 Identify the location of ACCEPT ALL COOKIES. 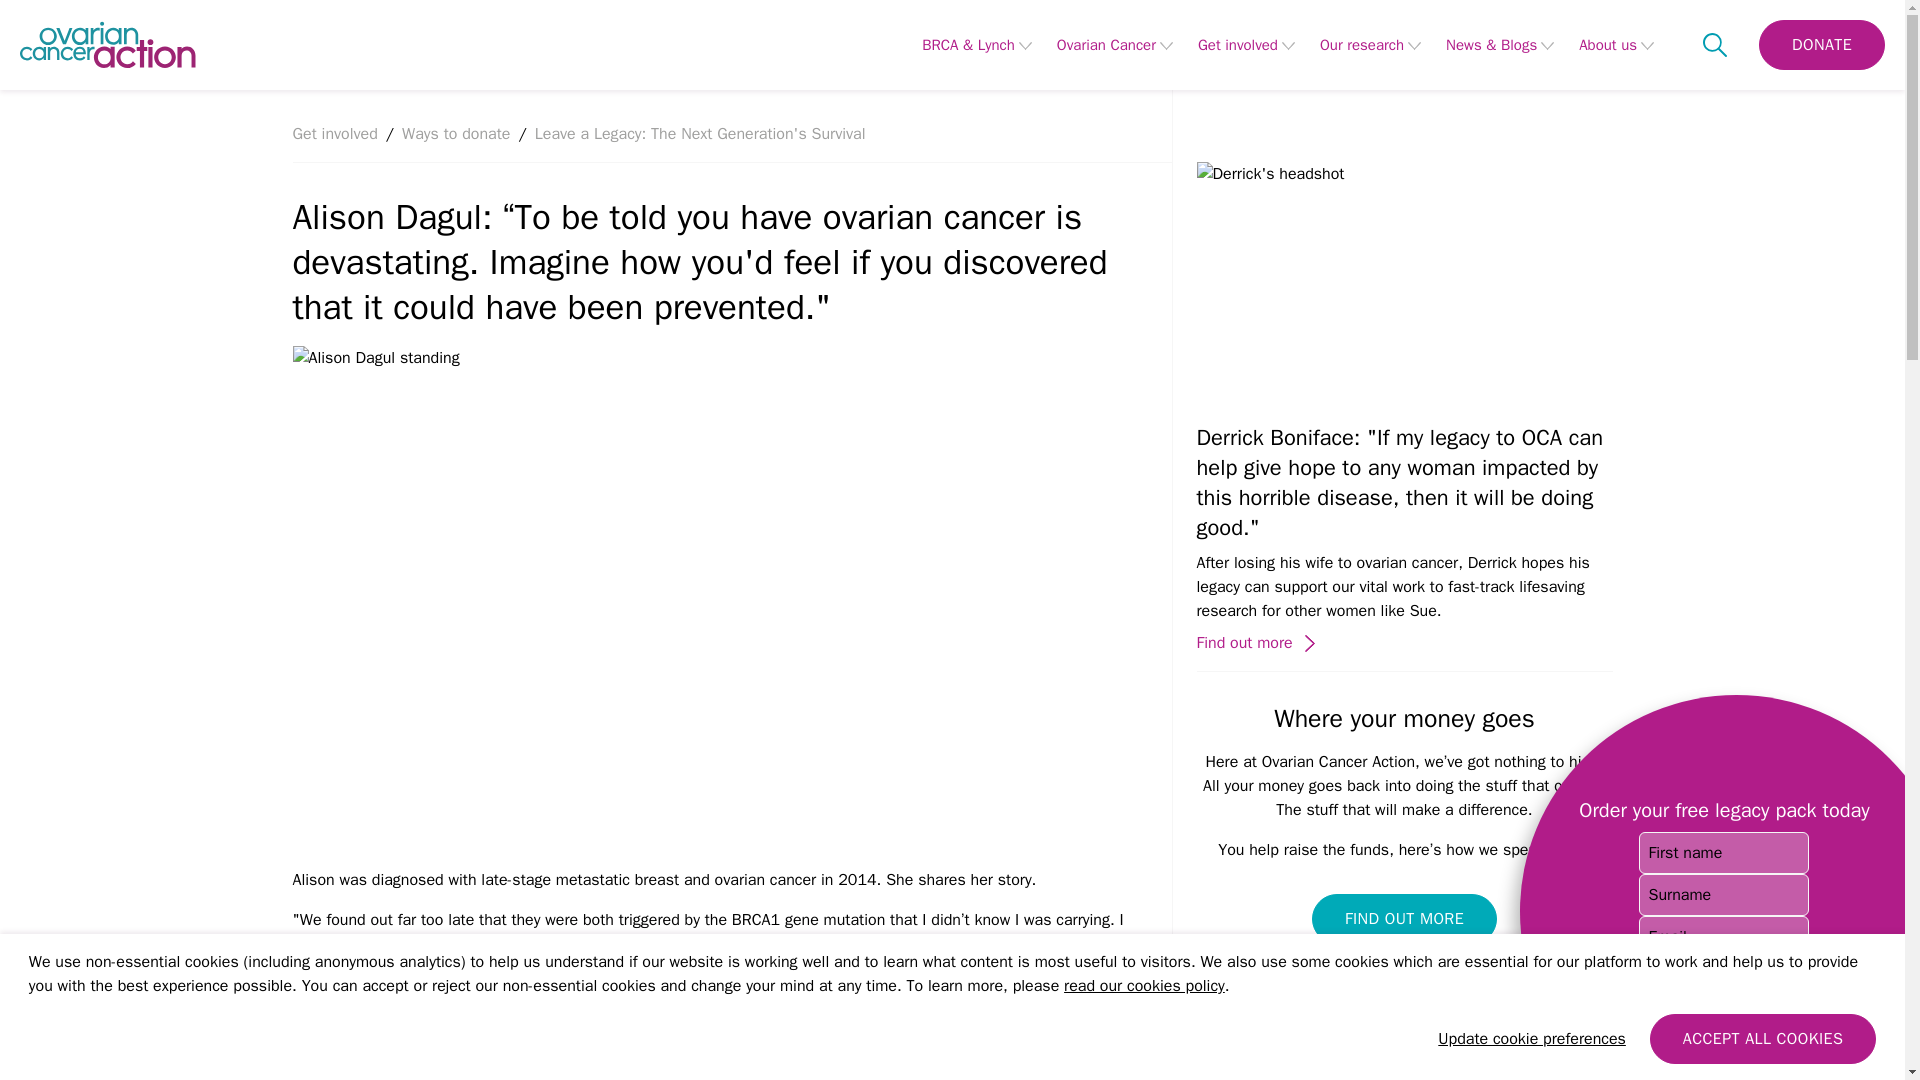
(1762, 1038).